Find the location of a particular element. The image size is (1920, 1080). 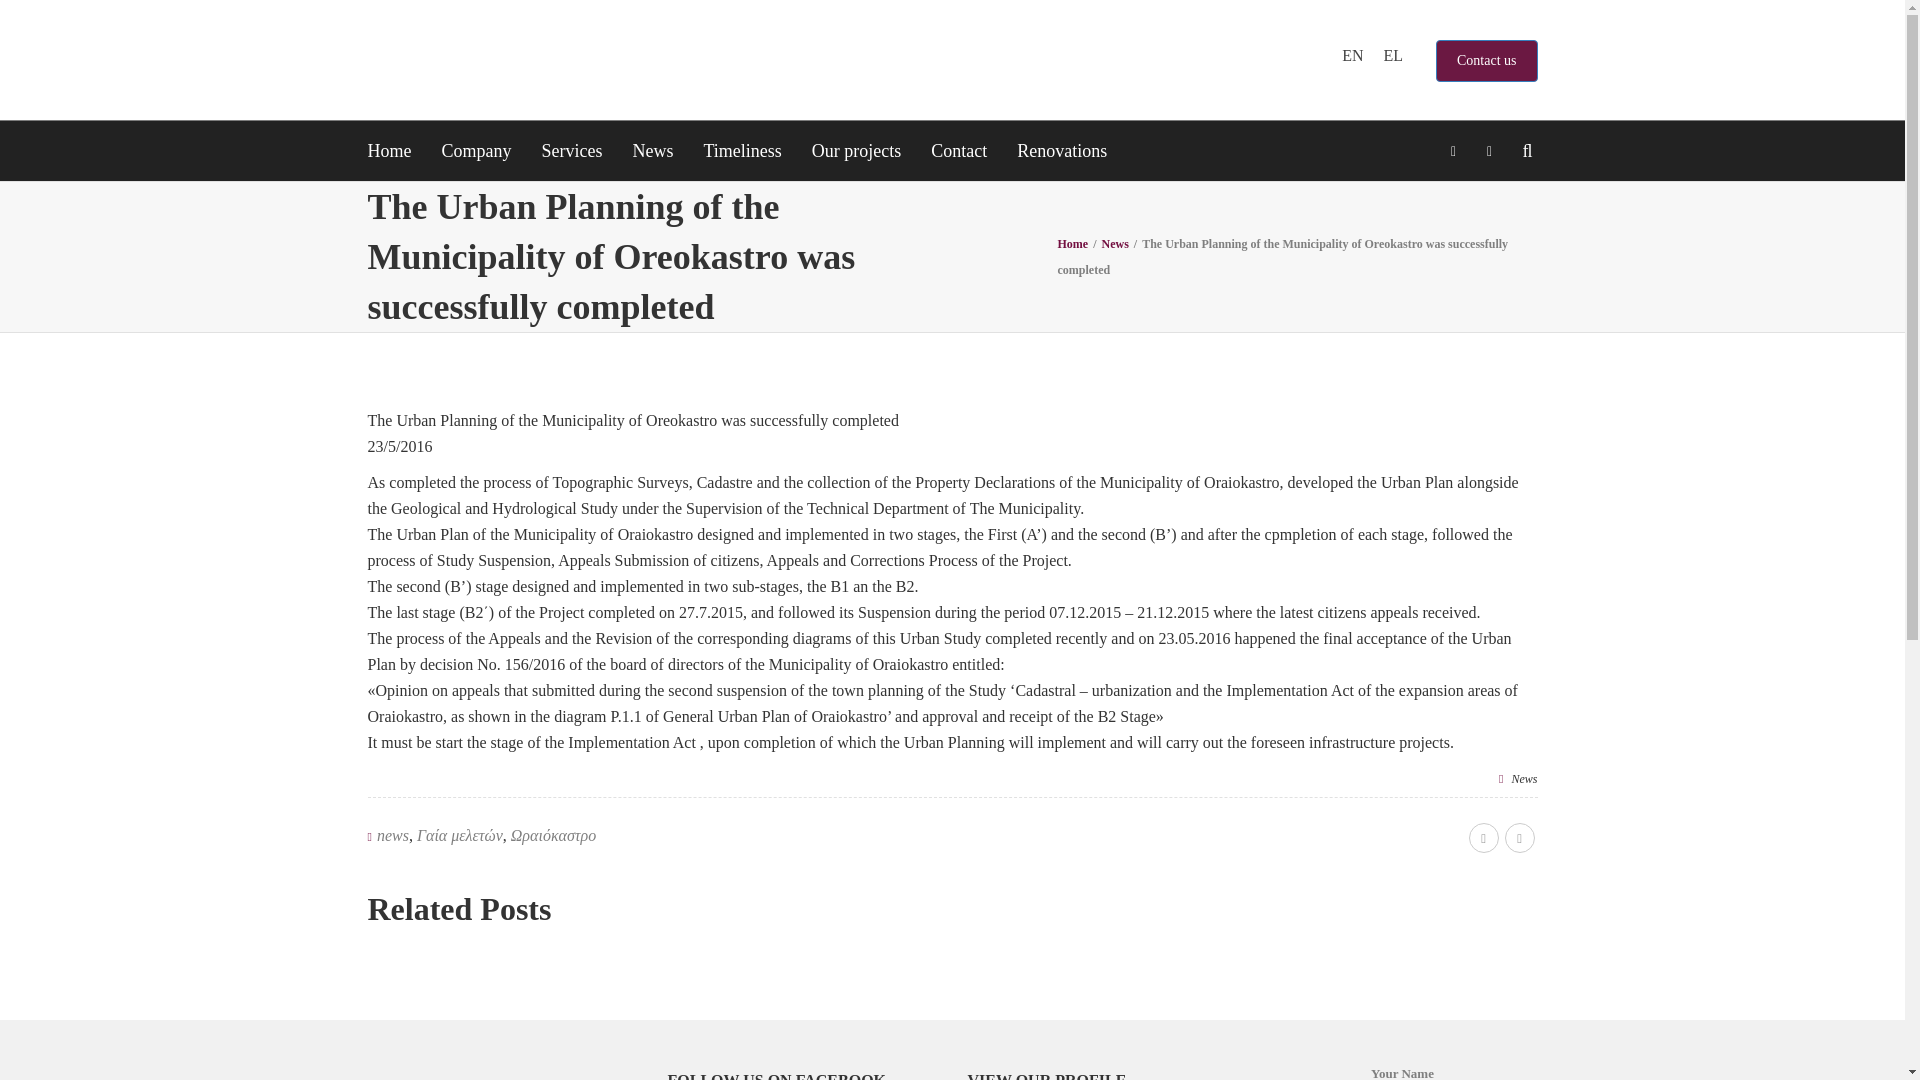

EL is located at coordinates (1392, 56).